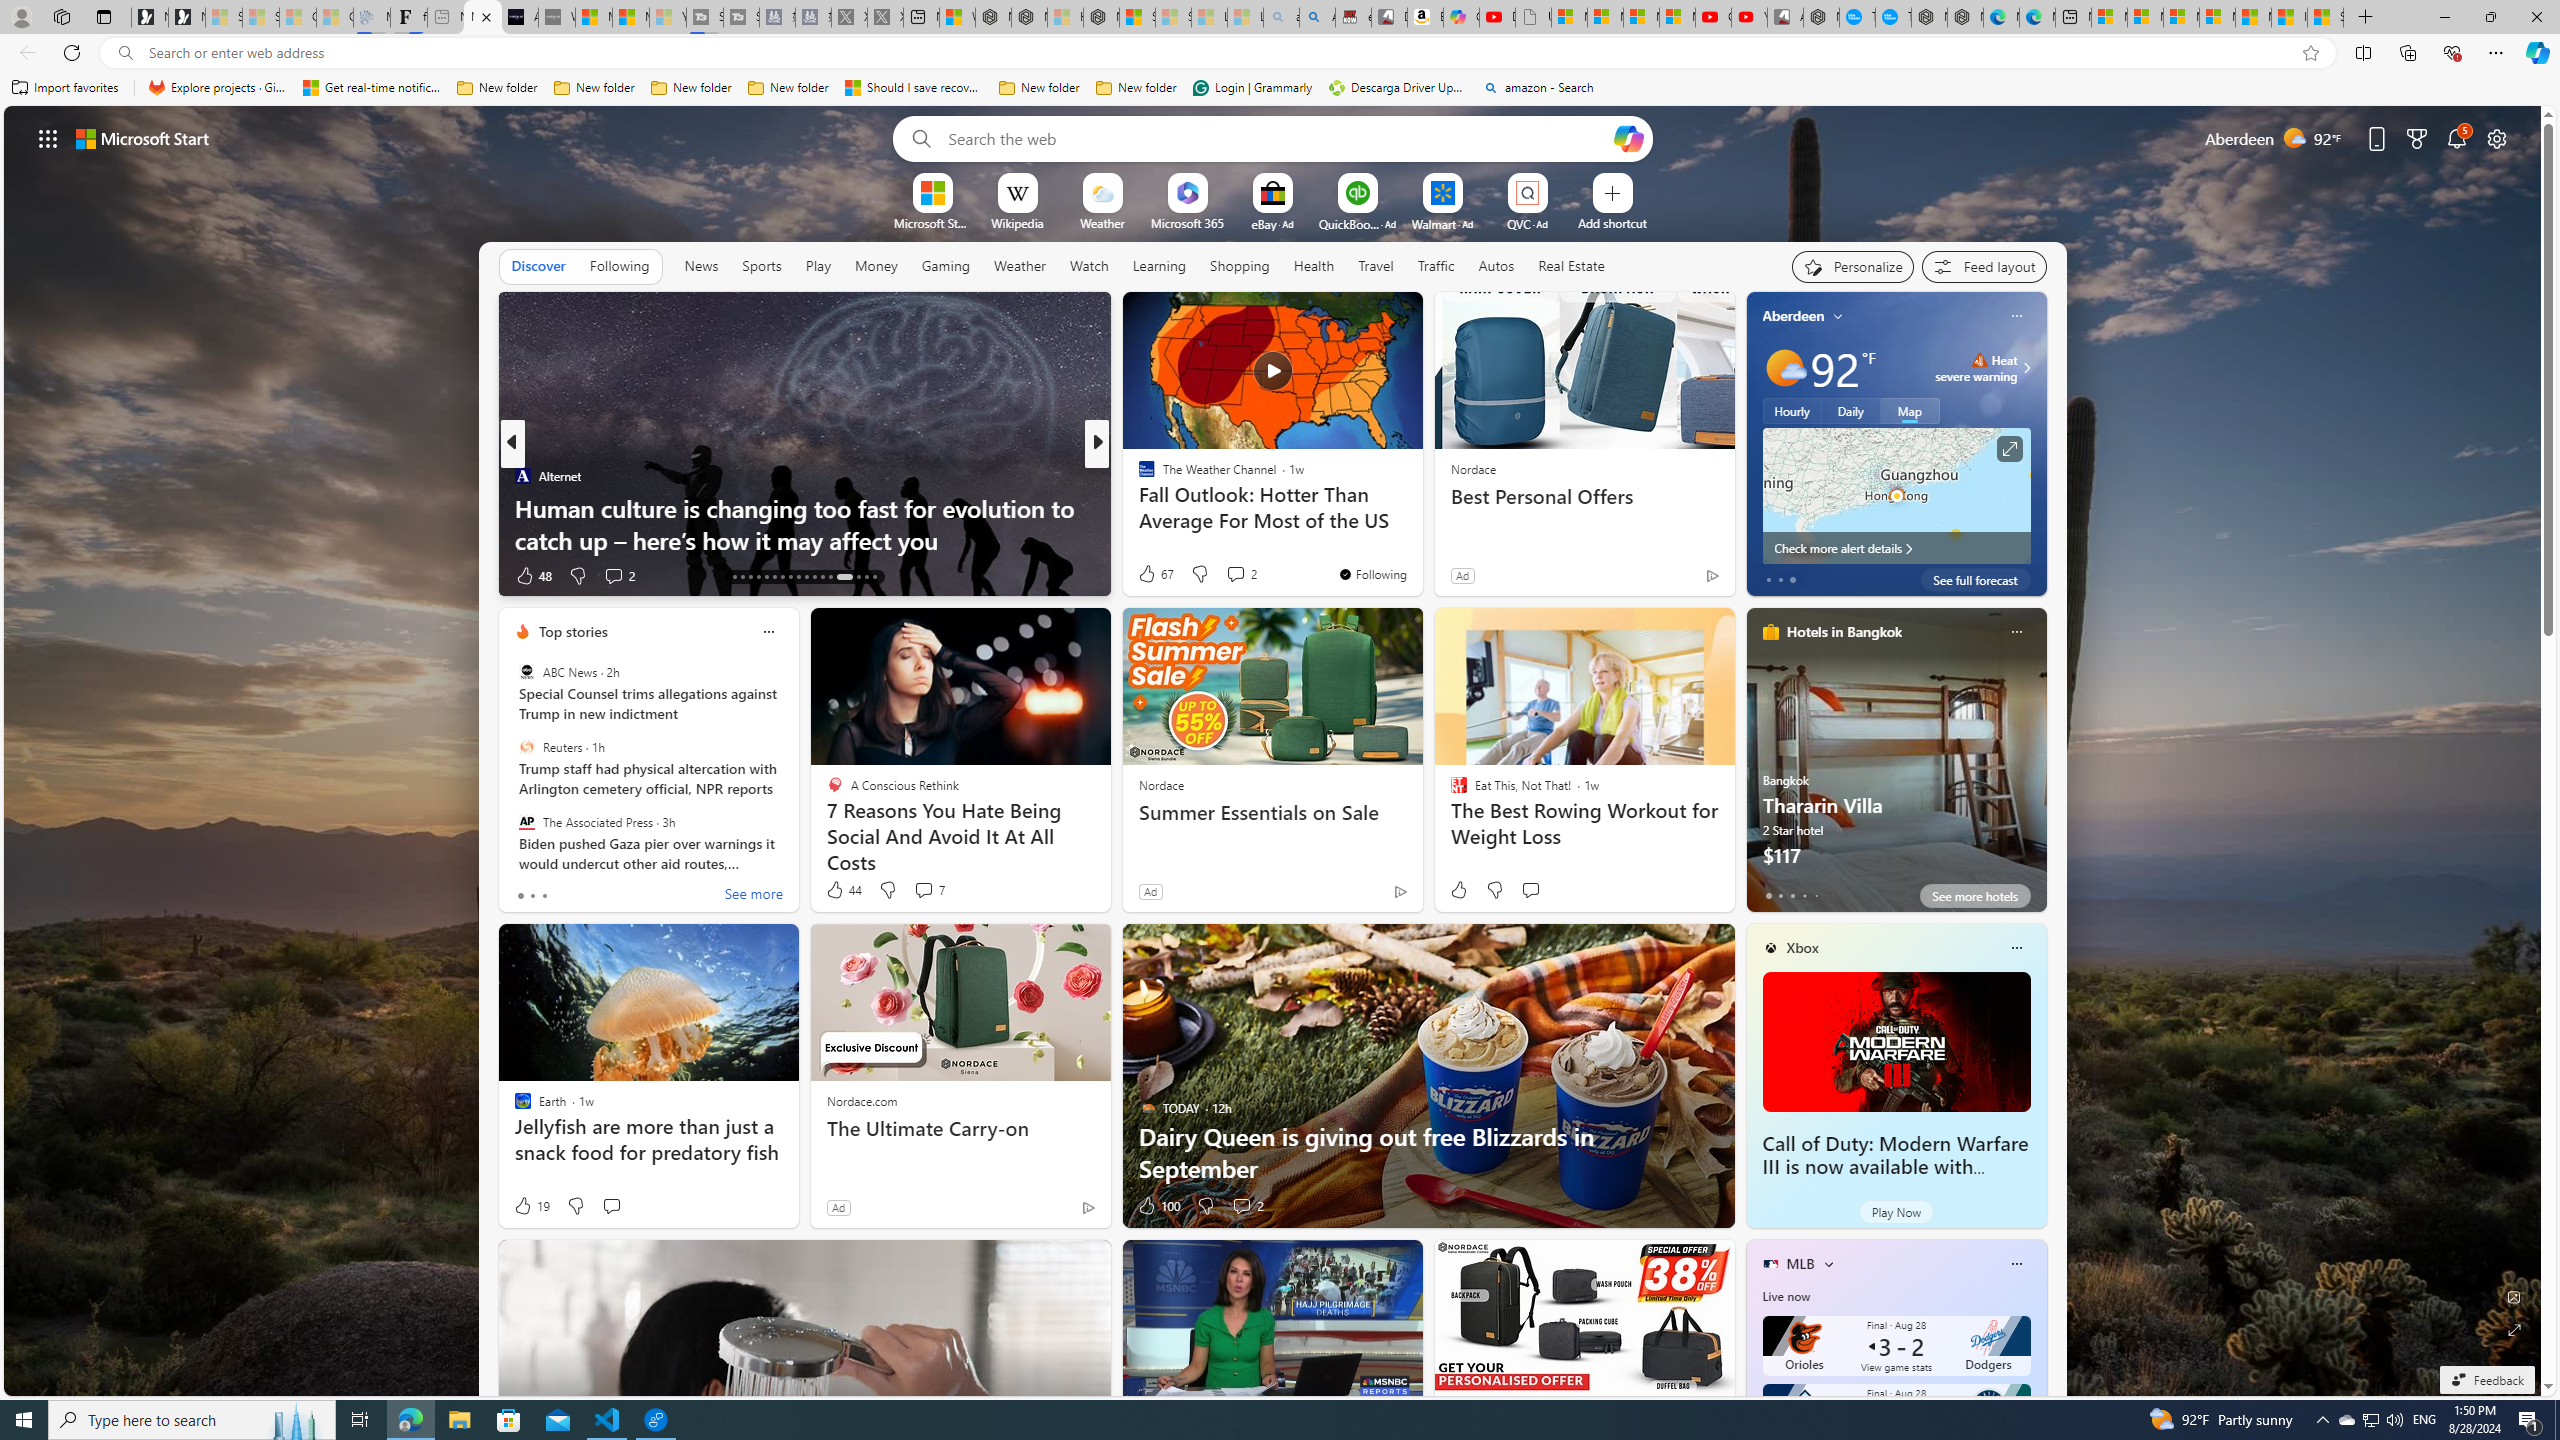 This screenshot has width=2560, height=1440. I want to click on Copilot, so click(1462, 17).